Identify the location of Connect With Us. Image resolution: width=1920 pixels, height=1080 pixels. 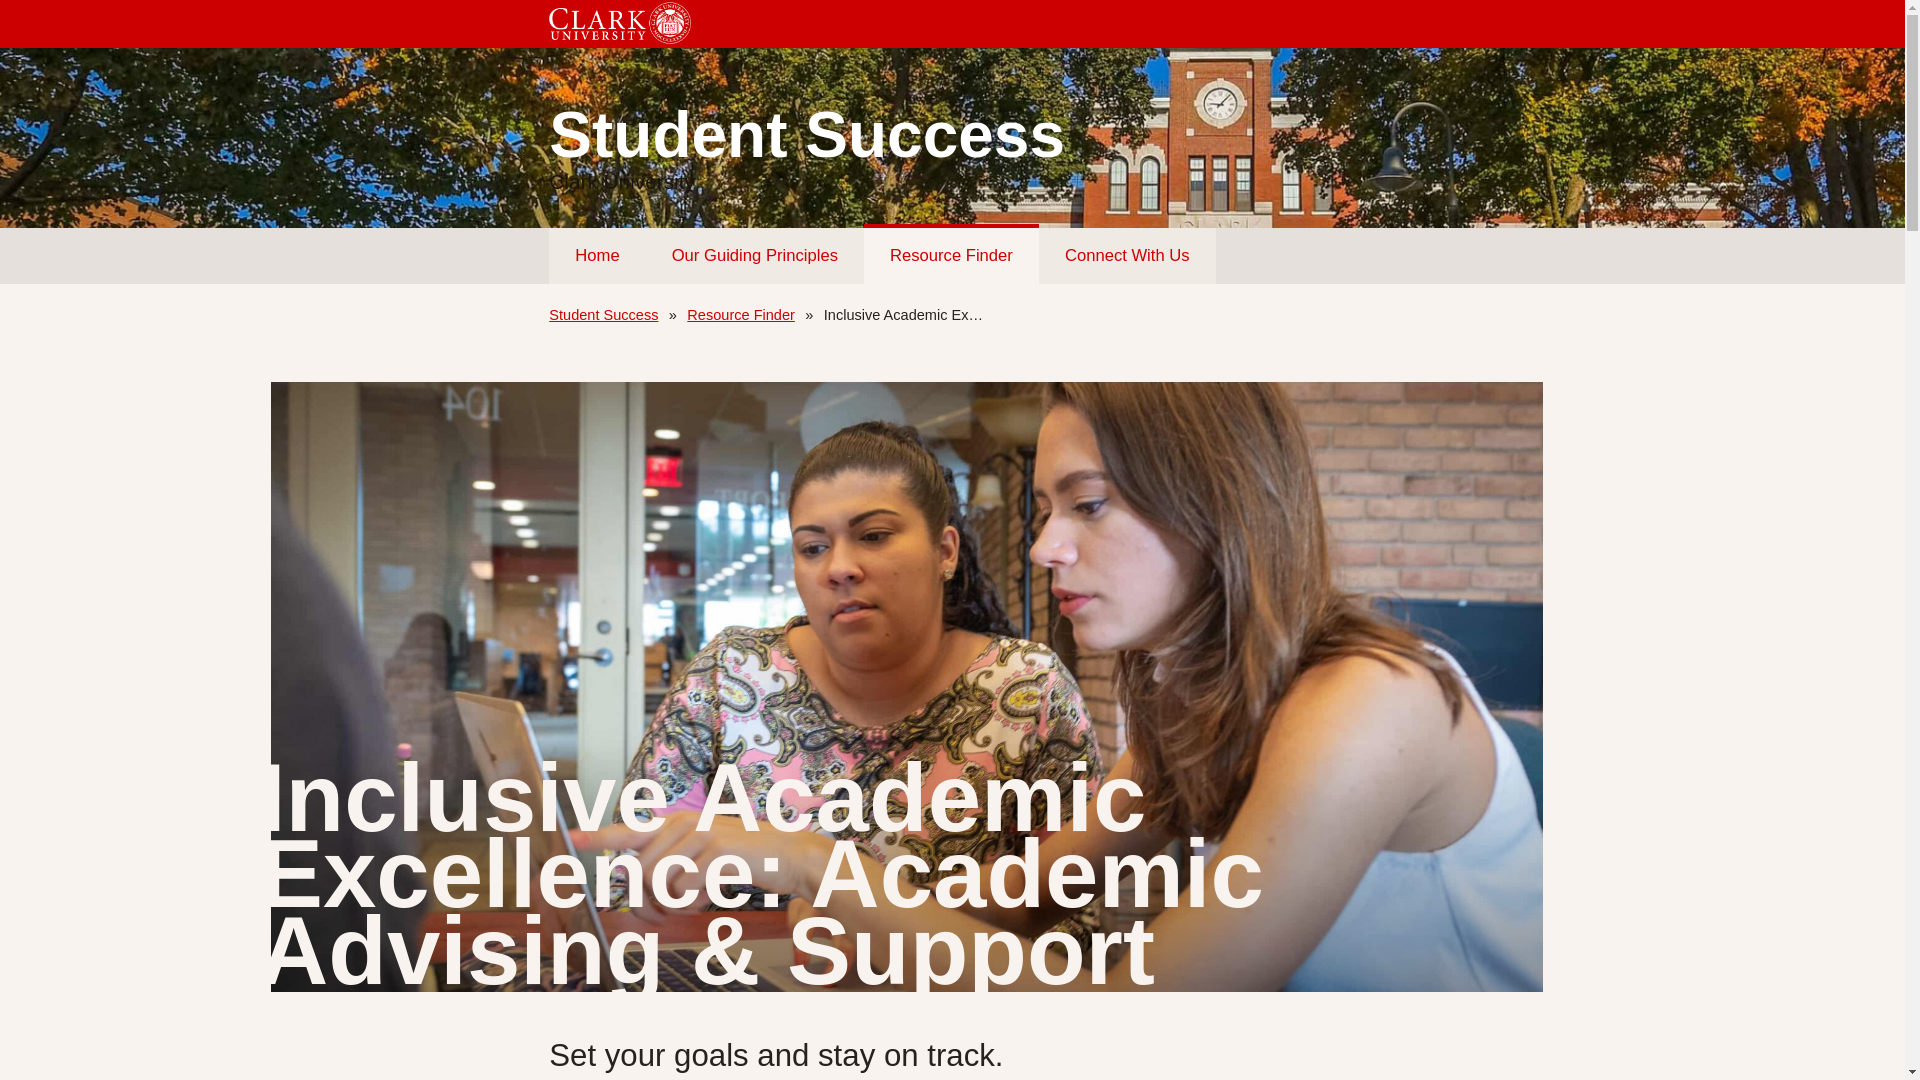
(1126, 256).